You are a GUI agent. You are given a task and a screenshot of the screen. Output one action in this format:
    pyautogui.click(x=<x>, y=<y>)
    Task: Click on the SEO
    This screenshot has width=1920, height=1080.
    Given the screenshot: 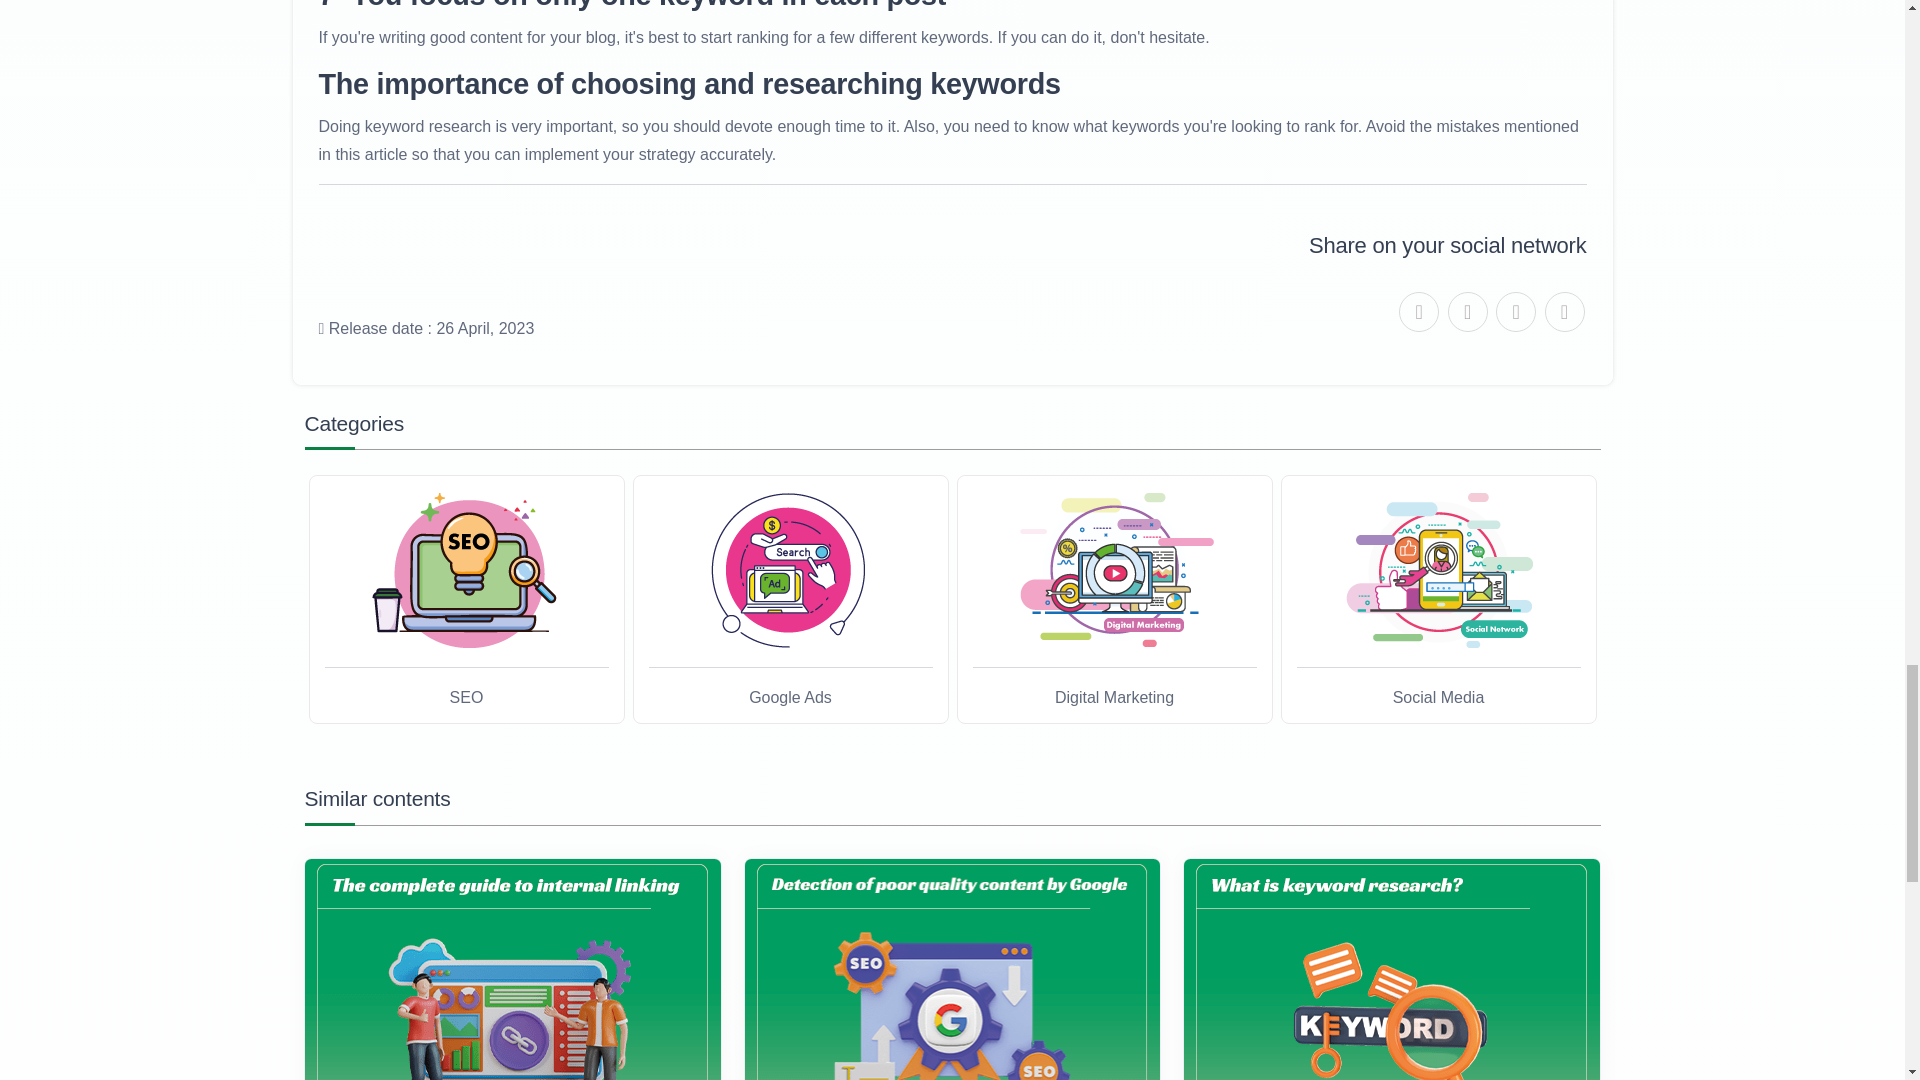 What is the action you would take?
    pyautogui.click(x=467, y=571)
    